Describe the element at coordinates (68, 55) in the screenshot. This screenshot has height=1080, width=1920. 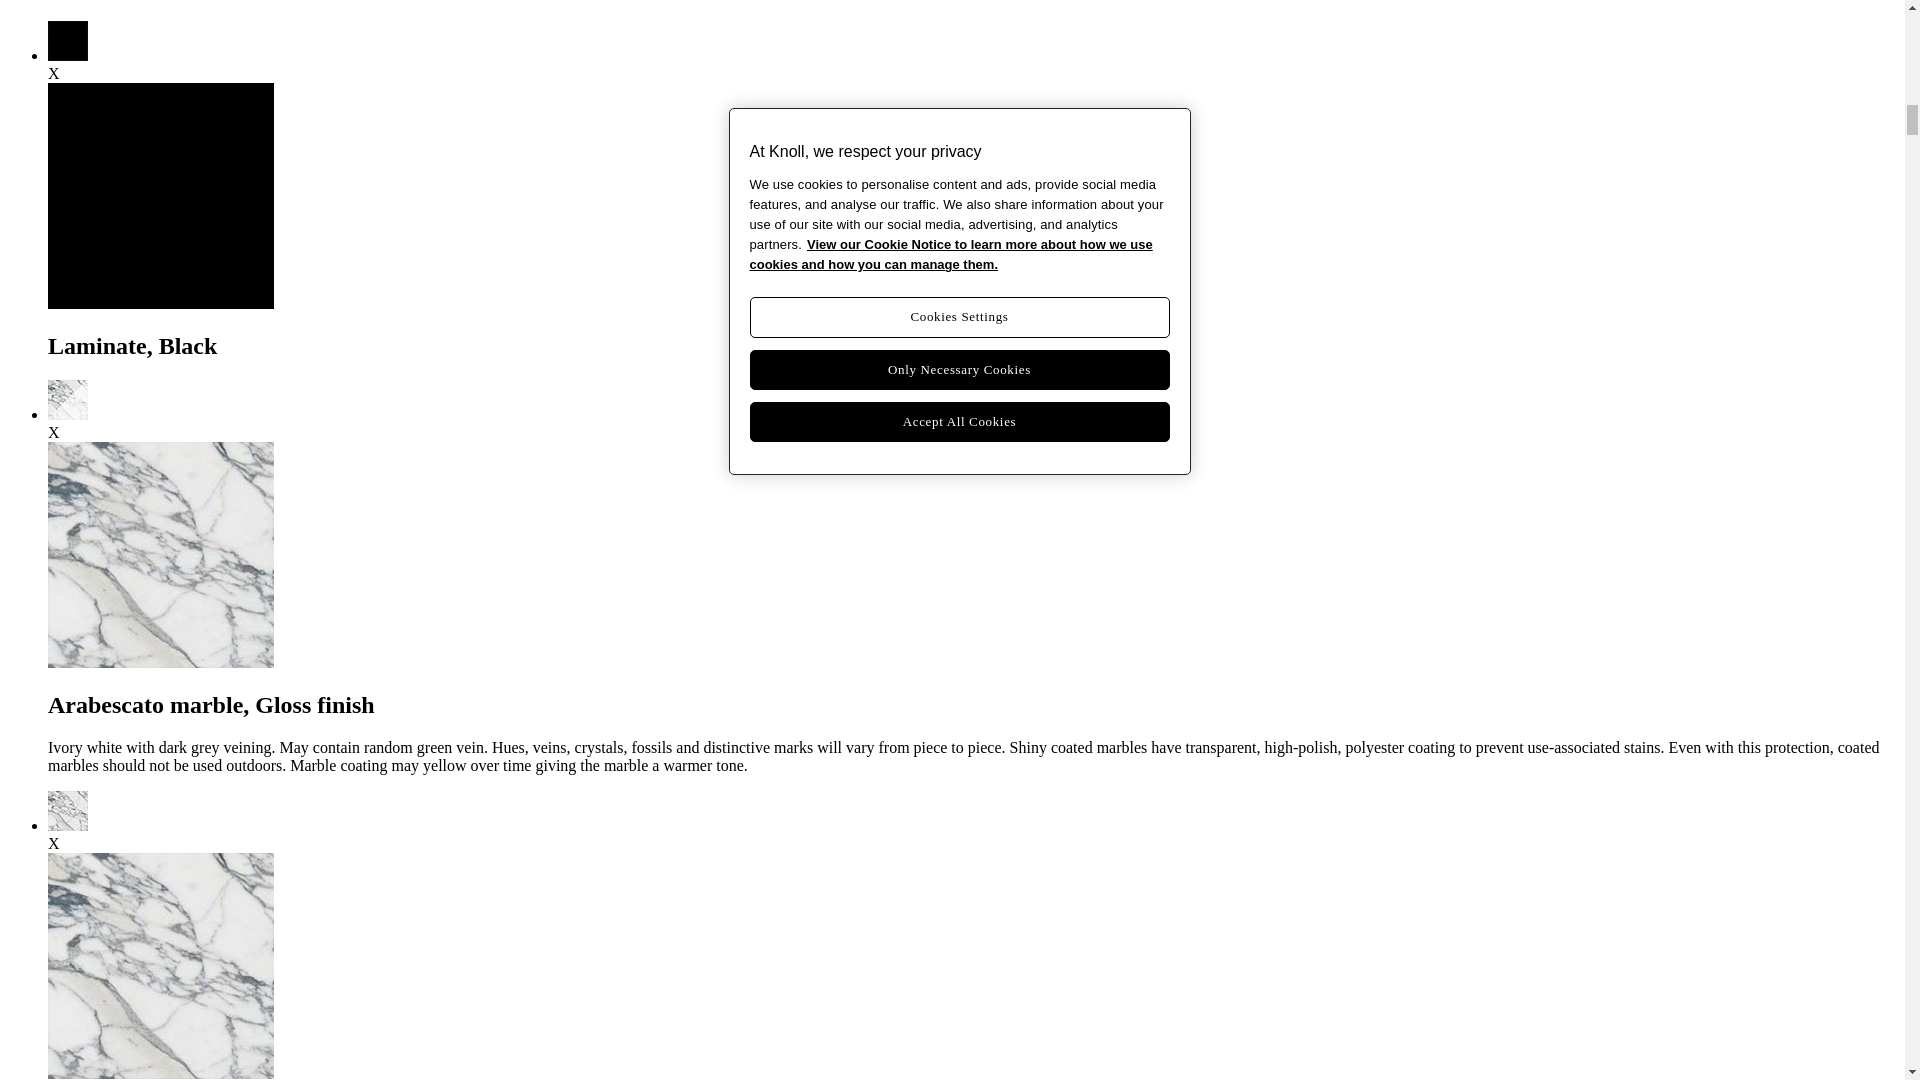
I see `Laminate, Black` at that location.